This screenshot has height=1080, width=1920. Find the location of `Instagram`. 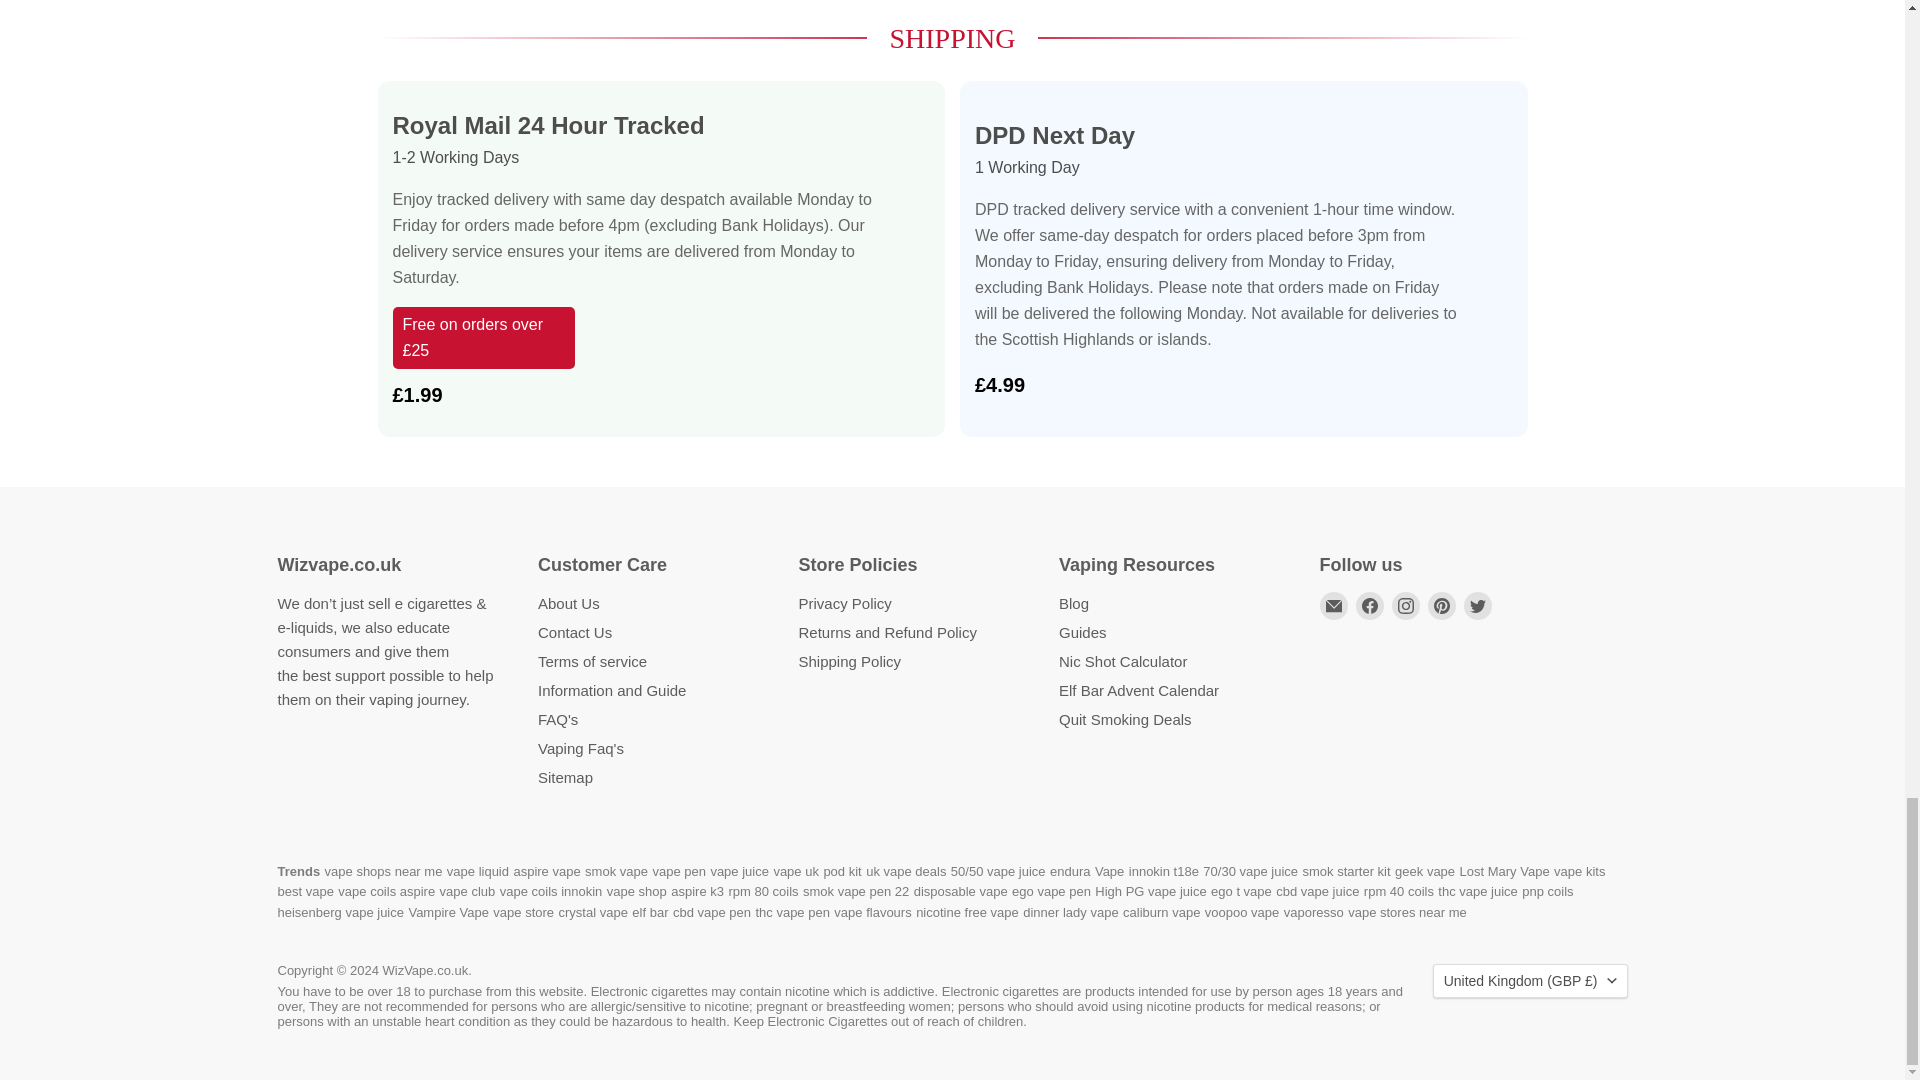

Instagram is located at coordinates (1406, 605).